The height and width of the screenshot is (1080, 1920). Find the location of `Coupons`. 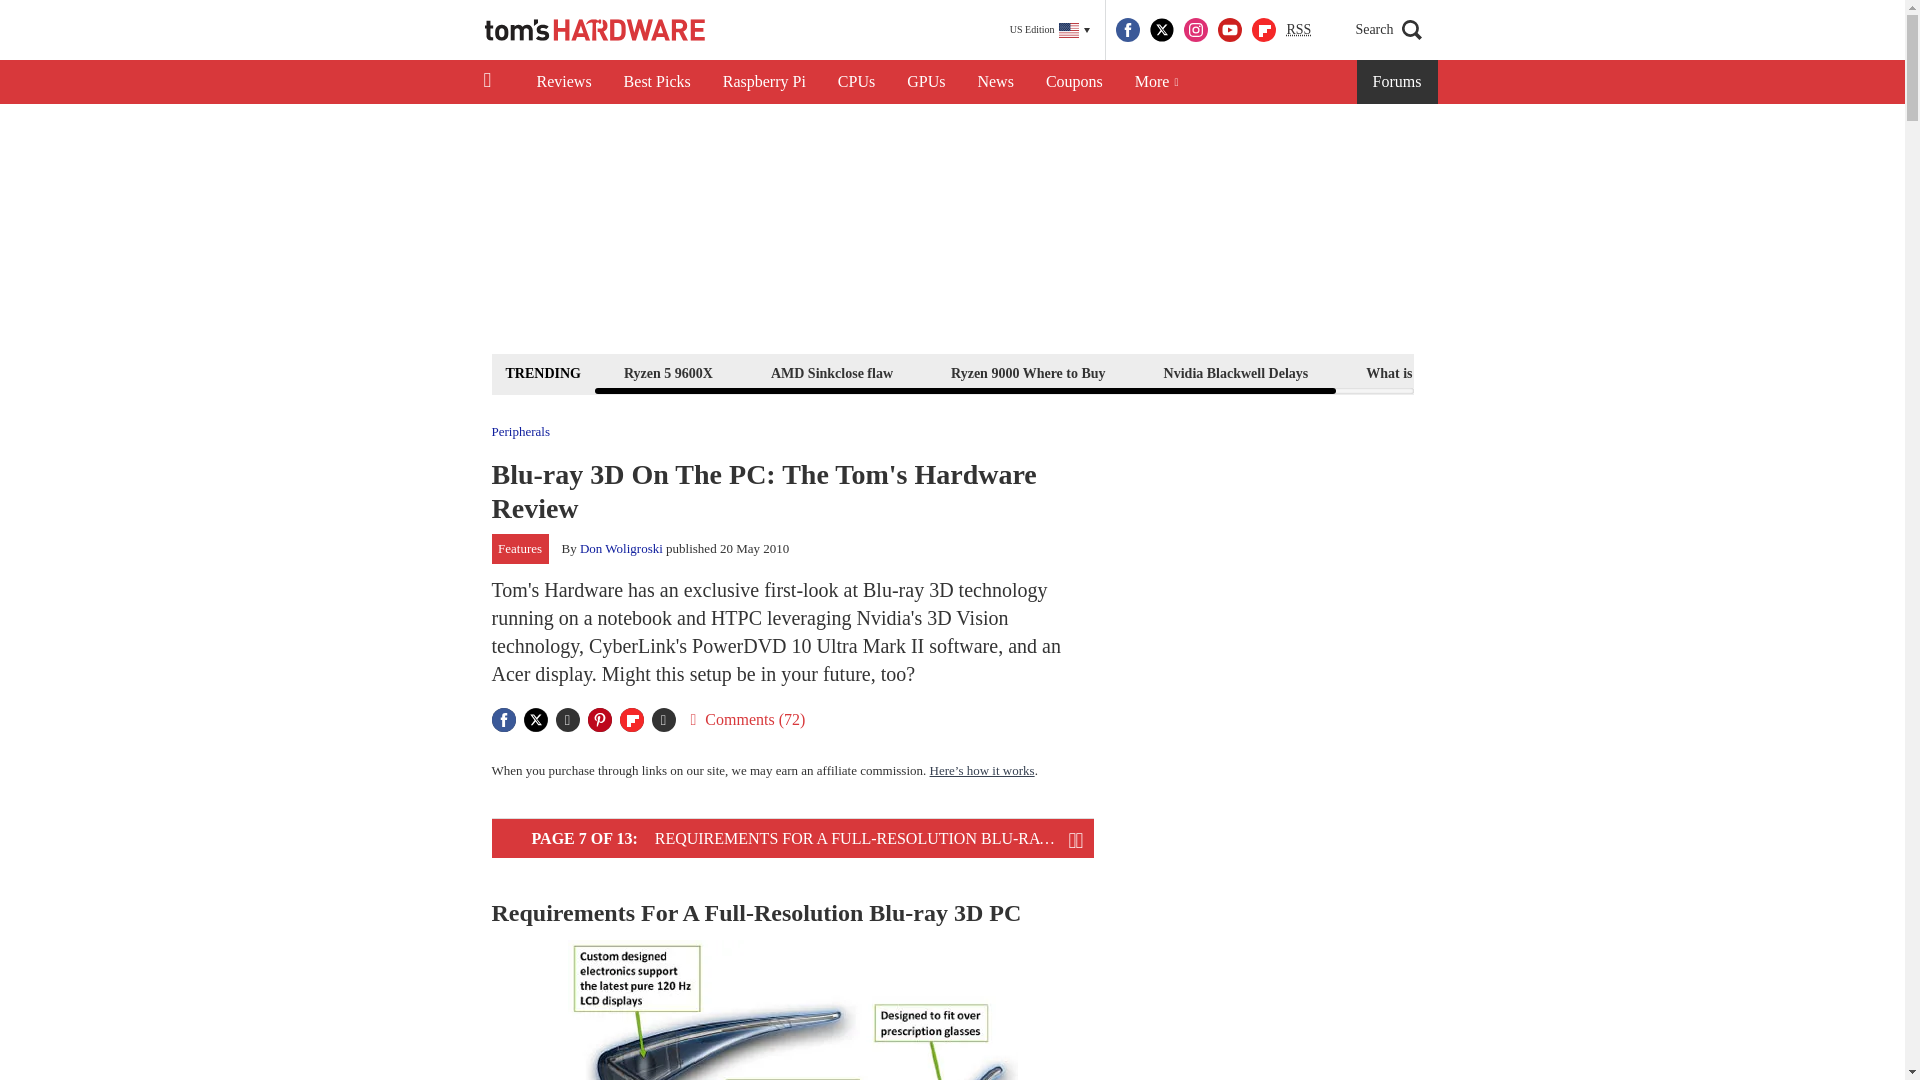

Coupons is located at coordinates (1074, 82).